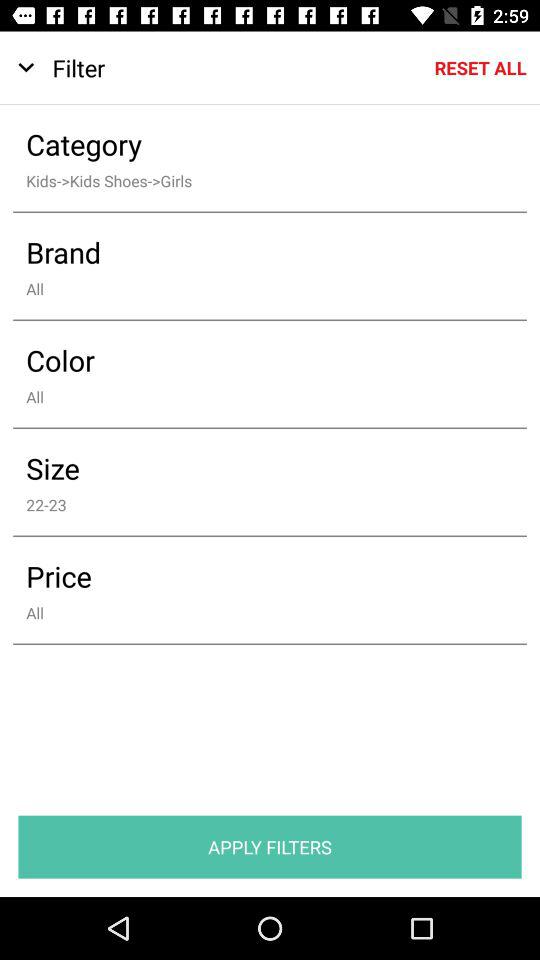 Image resolution: width=540 pixels, height=960 pixels. Describe the element at coordinates (26, 68) in the screenshot. I see `open icon to the left of filter item` at that location.